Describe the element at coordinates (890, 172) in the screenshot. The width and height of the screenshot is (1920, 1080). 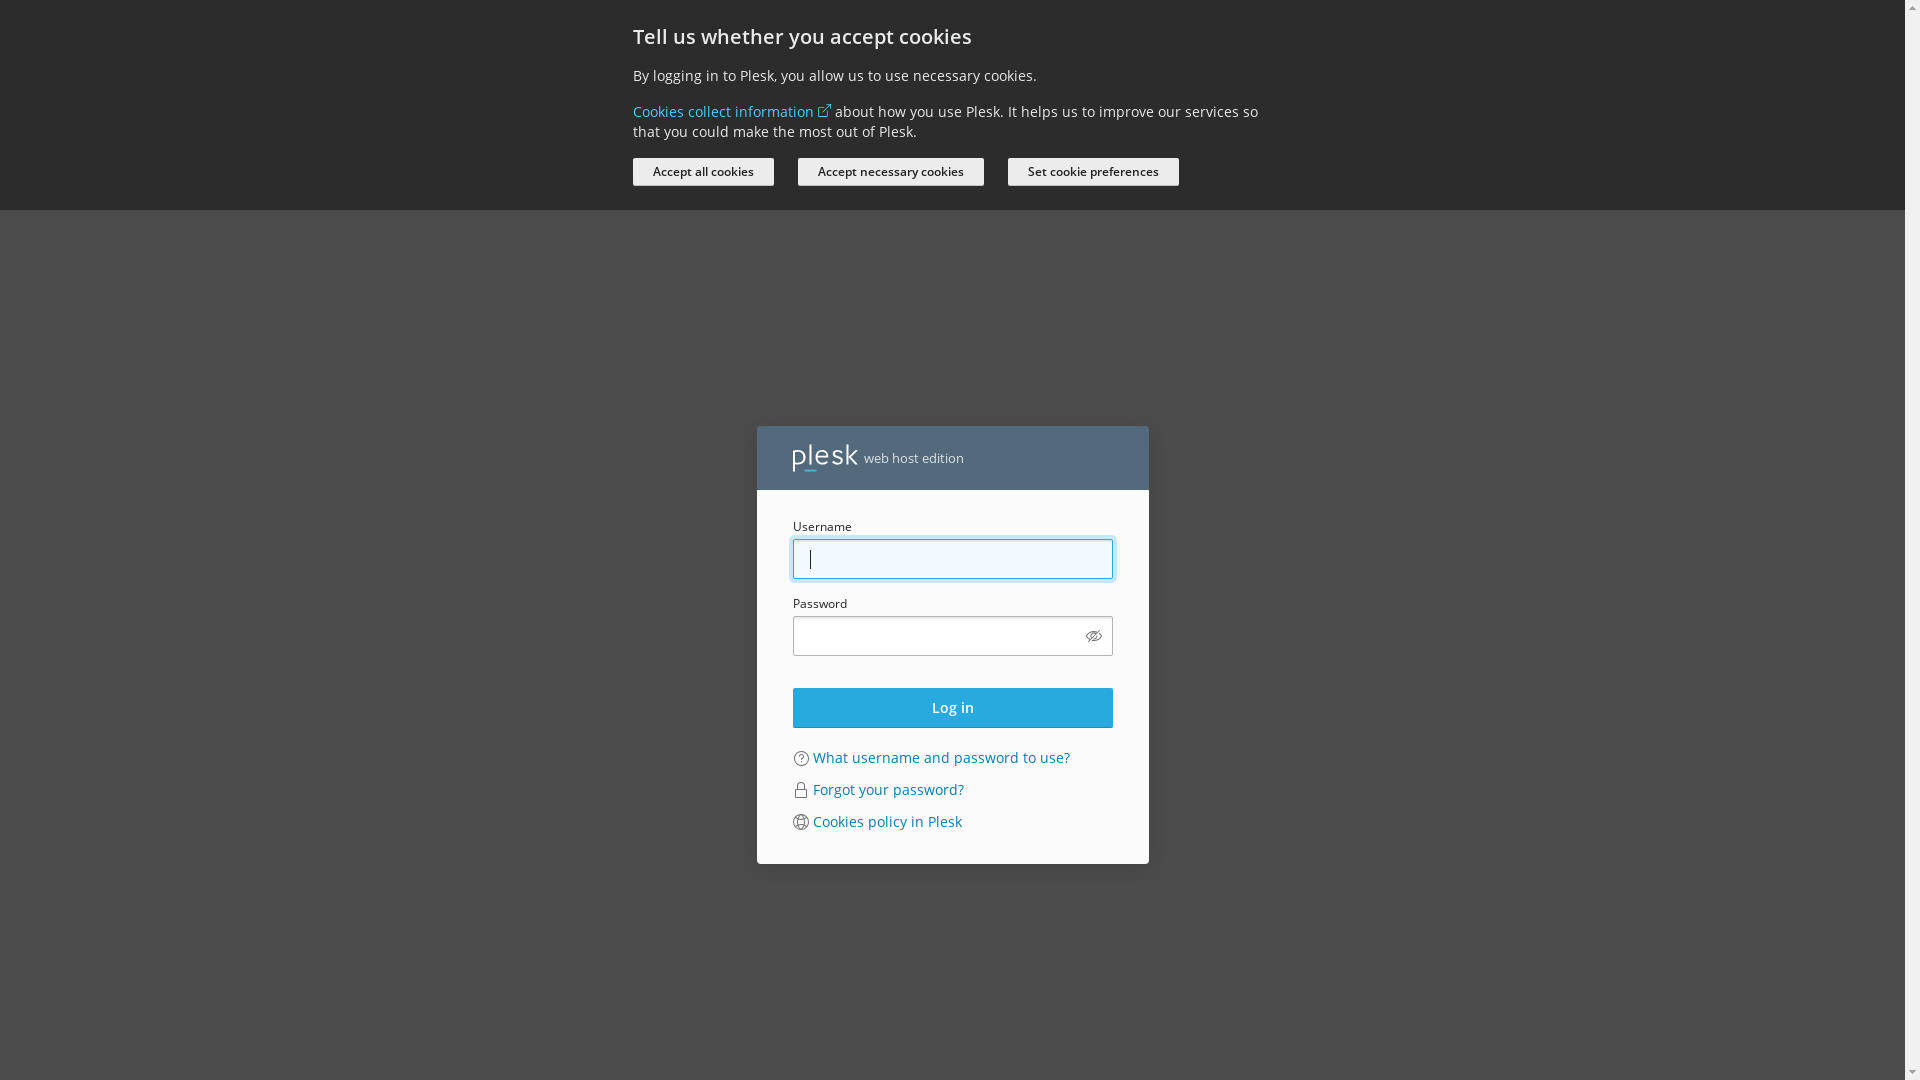
I see `Accept necessary cookies` at that location.